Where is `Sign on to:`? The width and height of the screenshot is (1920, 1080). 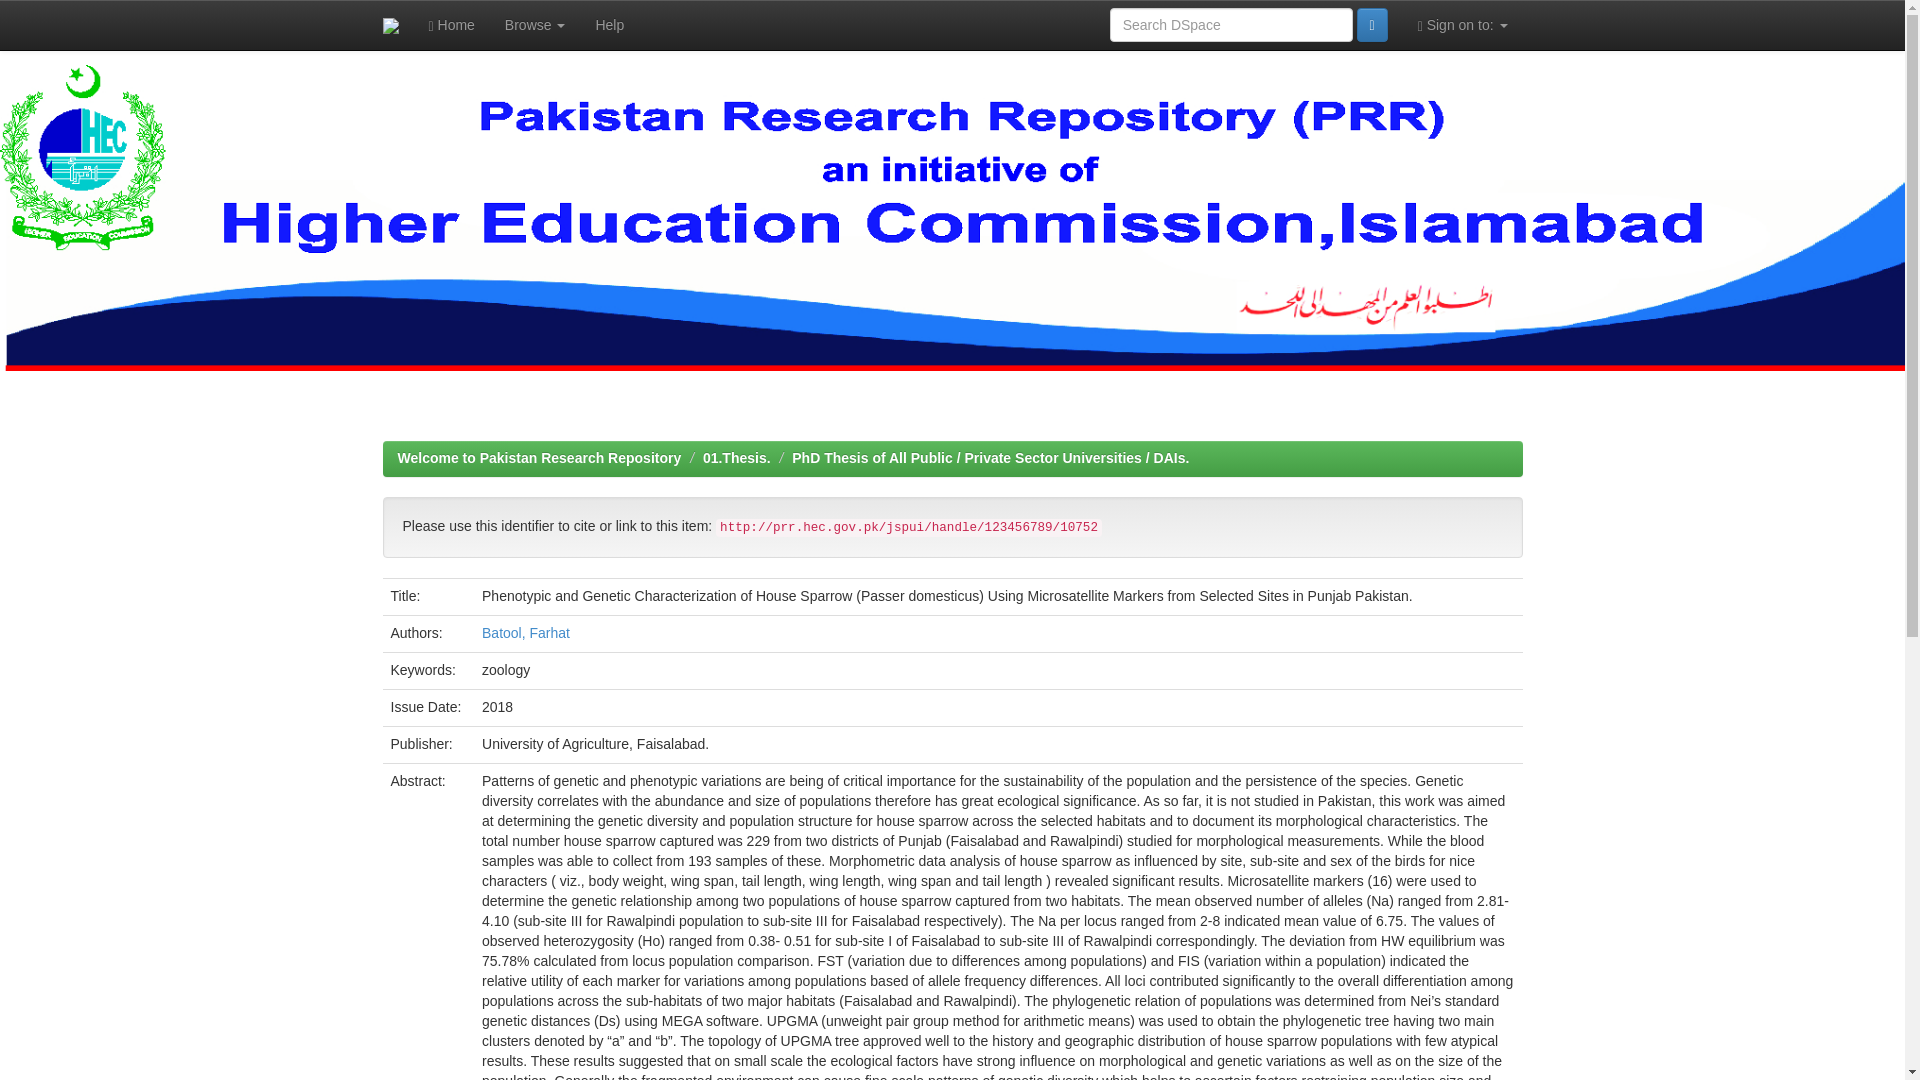 Sign on to: is located at coordinates (1462, 24).